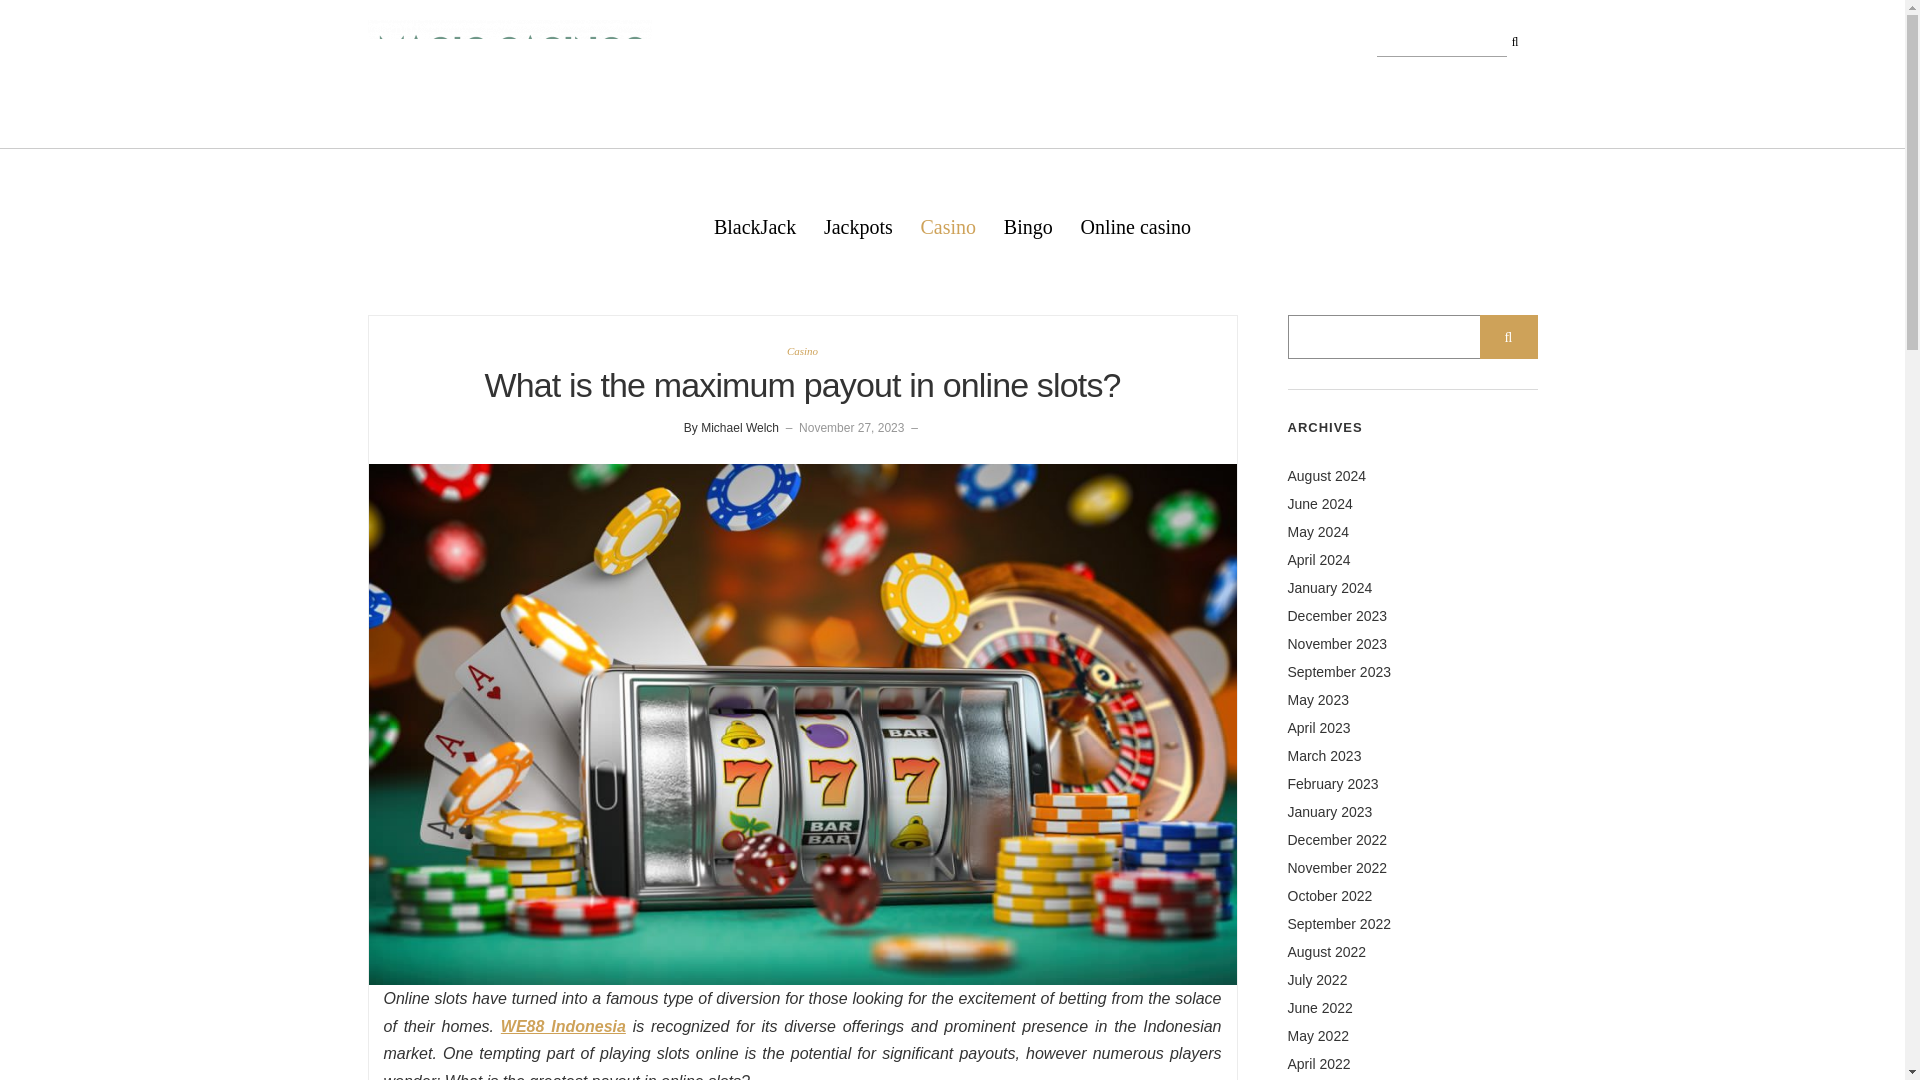 The height and width of the screenshot is (1080, 1920). Describe the element at coordinates (1330, 895) in the screenshot. I see `October 2022` at that location.